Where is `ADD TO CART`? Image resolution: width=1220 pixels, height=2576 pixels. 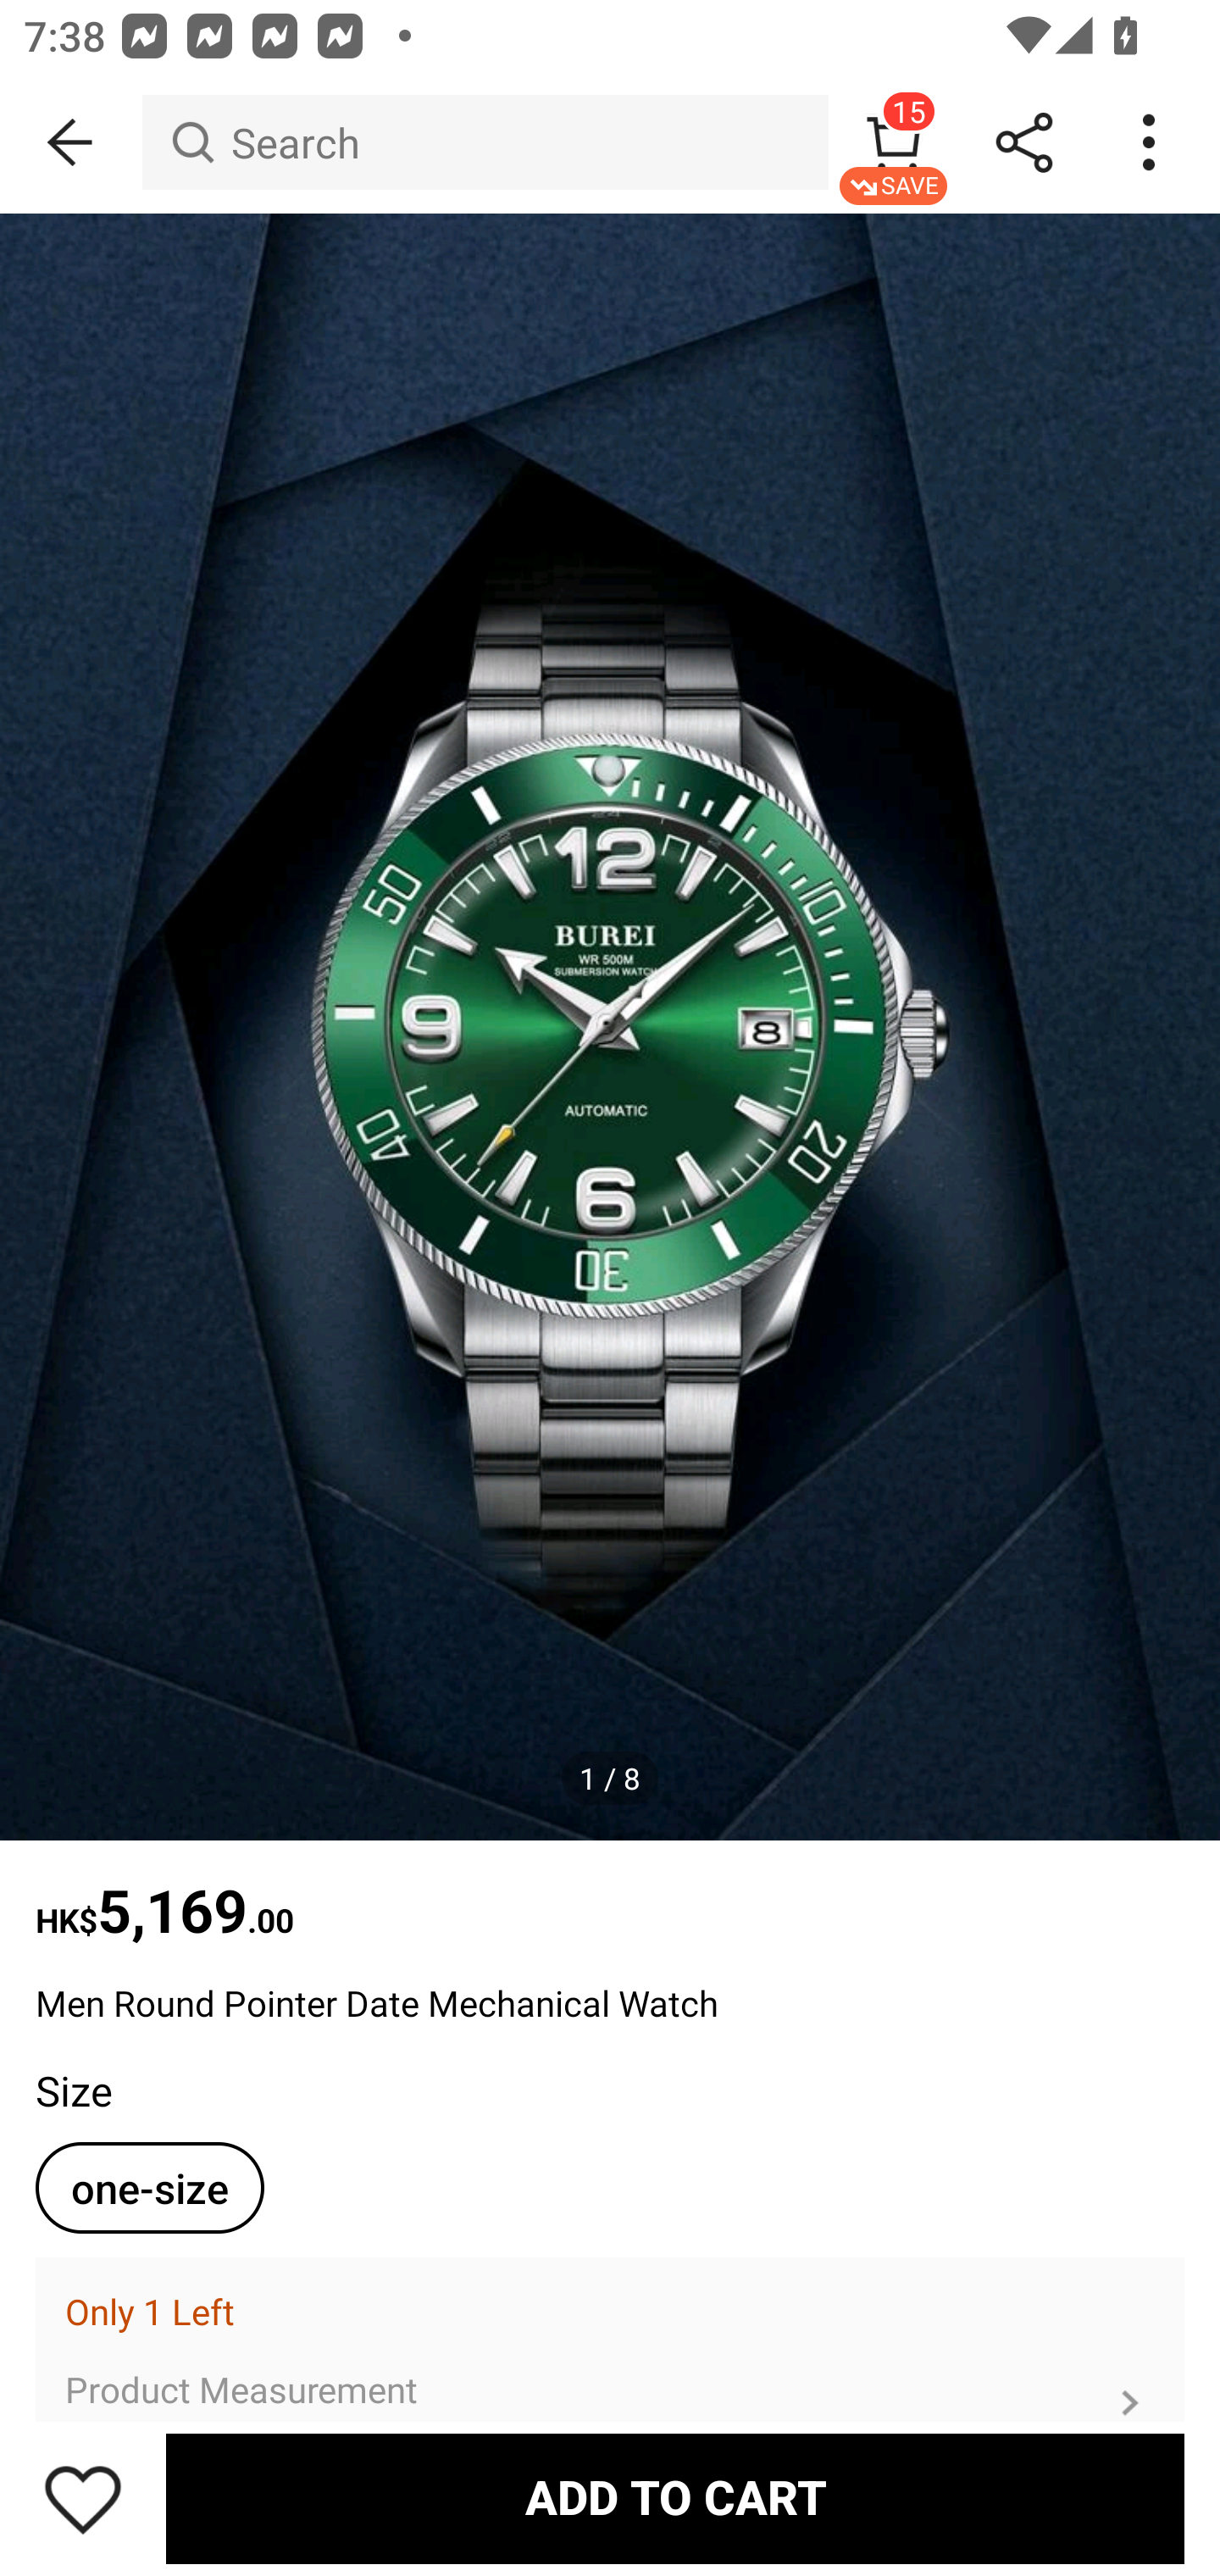
ADD TO CART is located at coordinates (674, 2498).